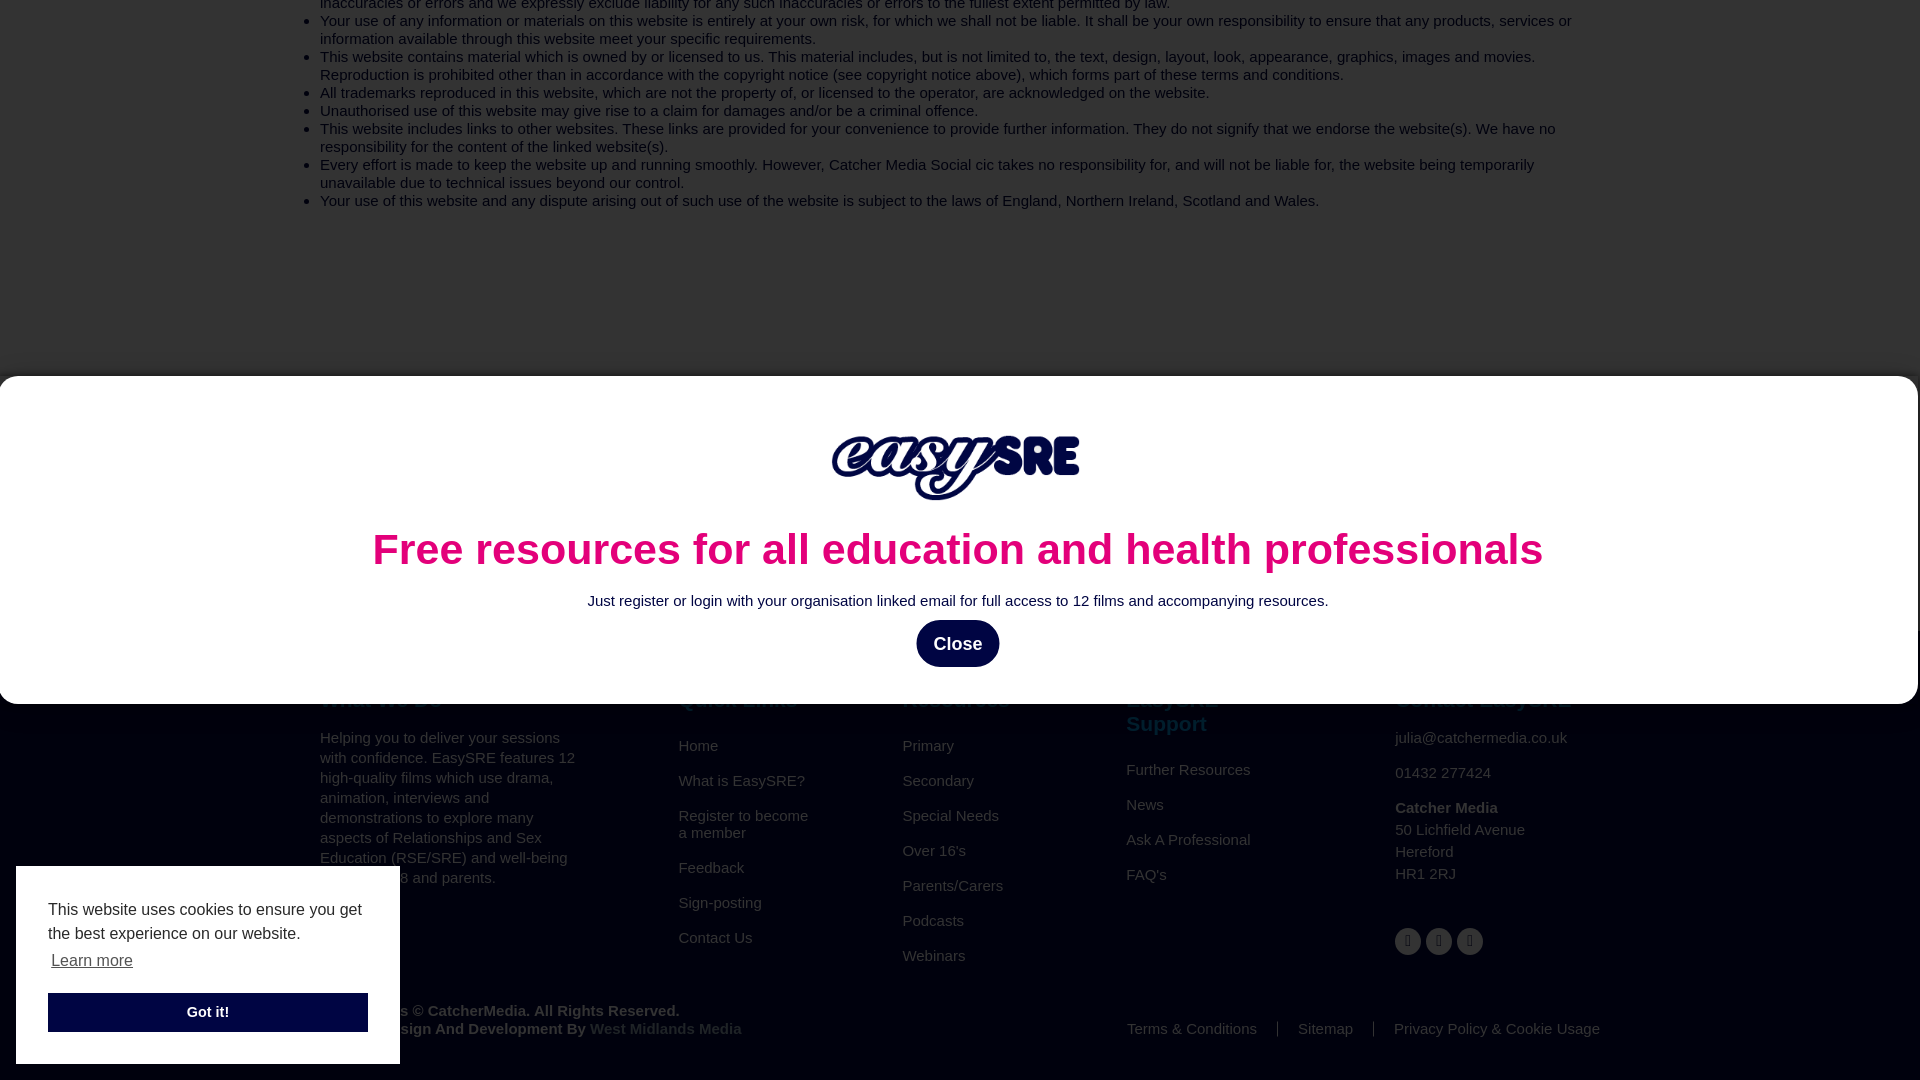 The height and width of the screenshot is (1080, 1920). I want to click on Learn more, so click(92, 50).